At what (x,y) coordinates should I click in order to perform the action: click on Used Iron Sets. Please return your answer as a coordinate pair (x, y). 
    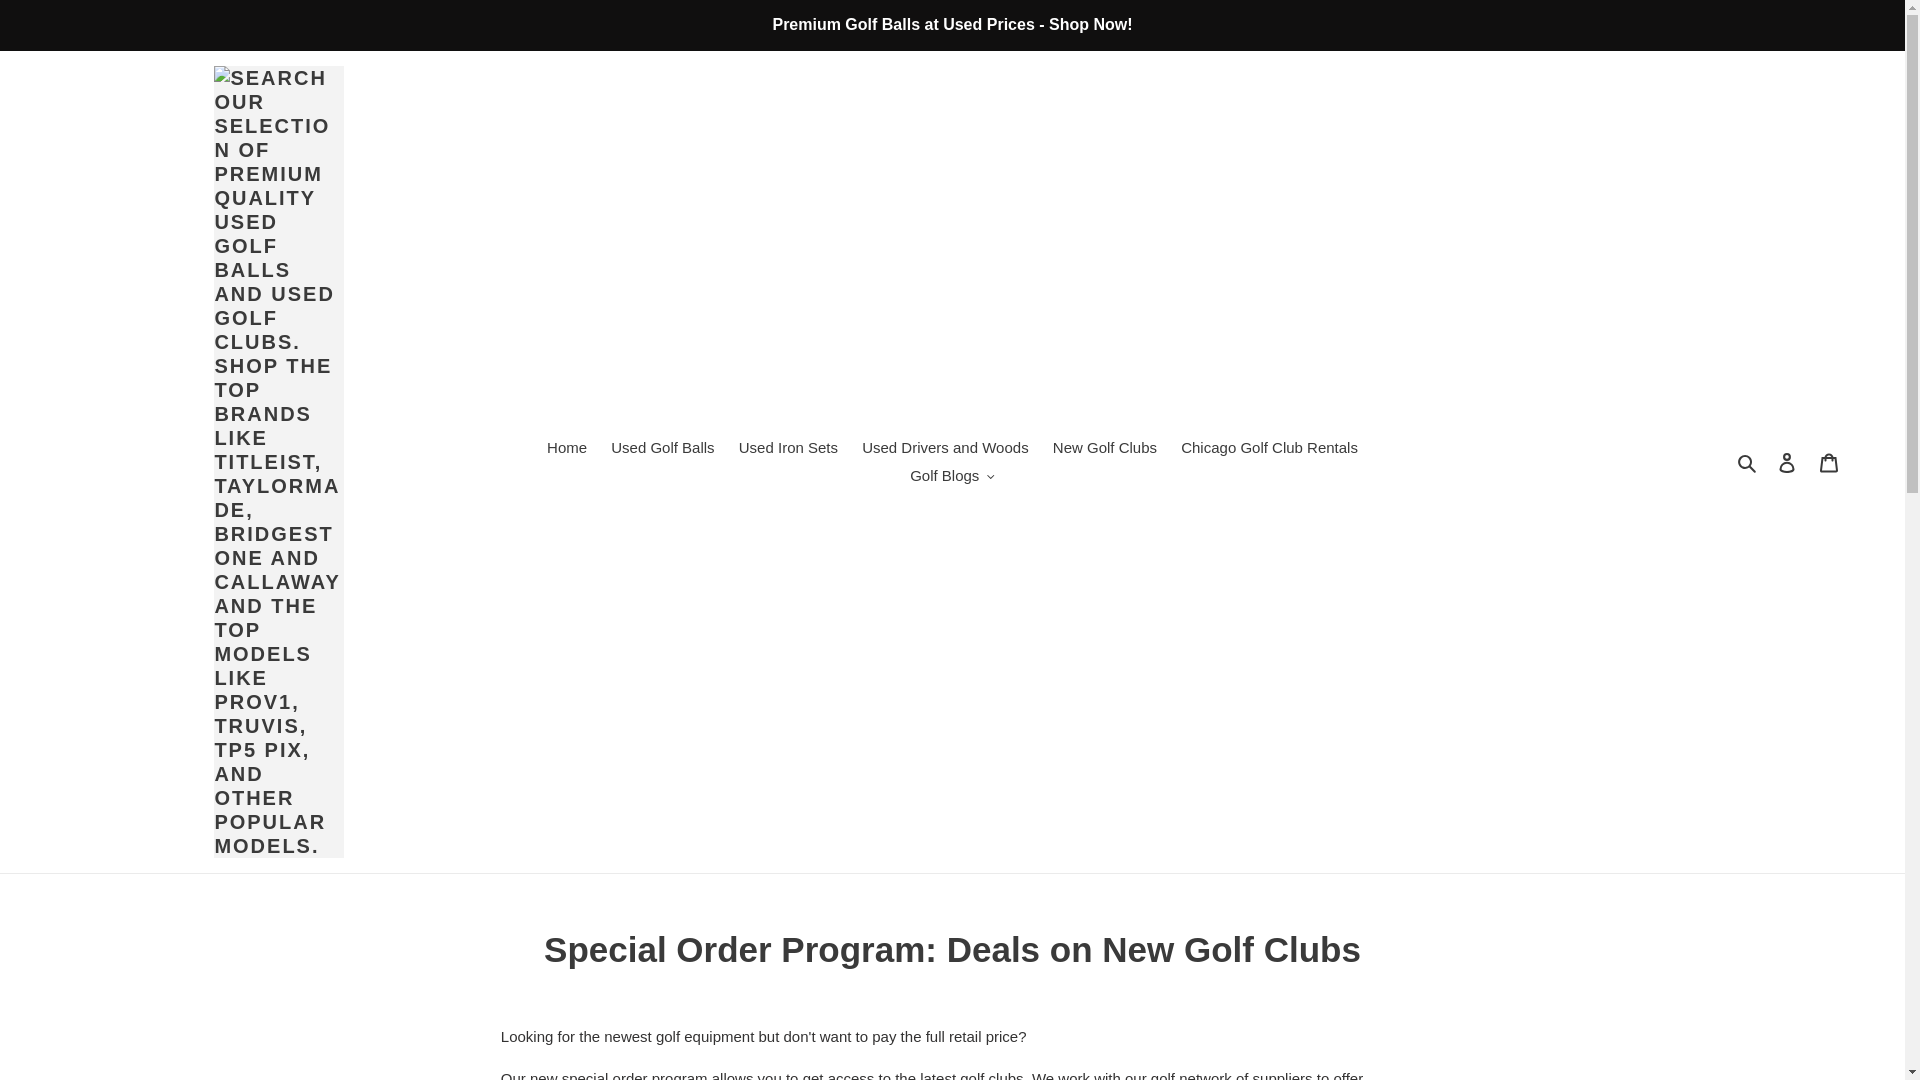
    Looking at the image, I should click on (788, 448).